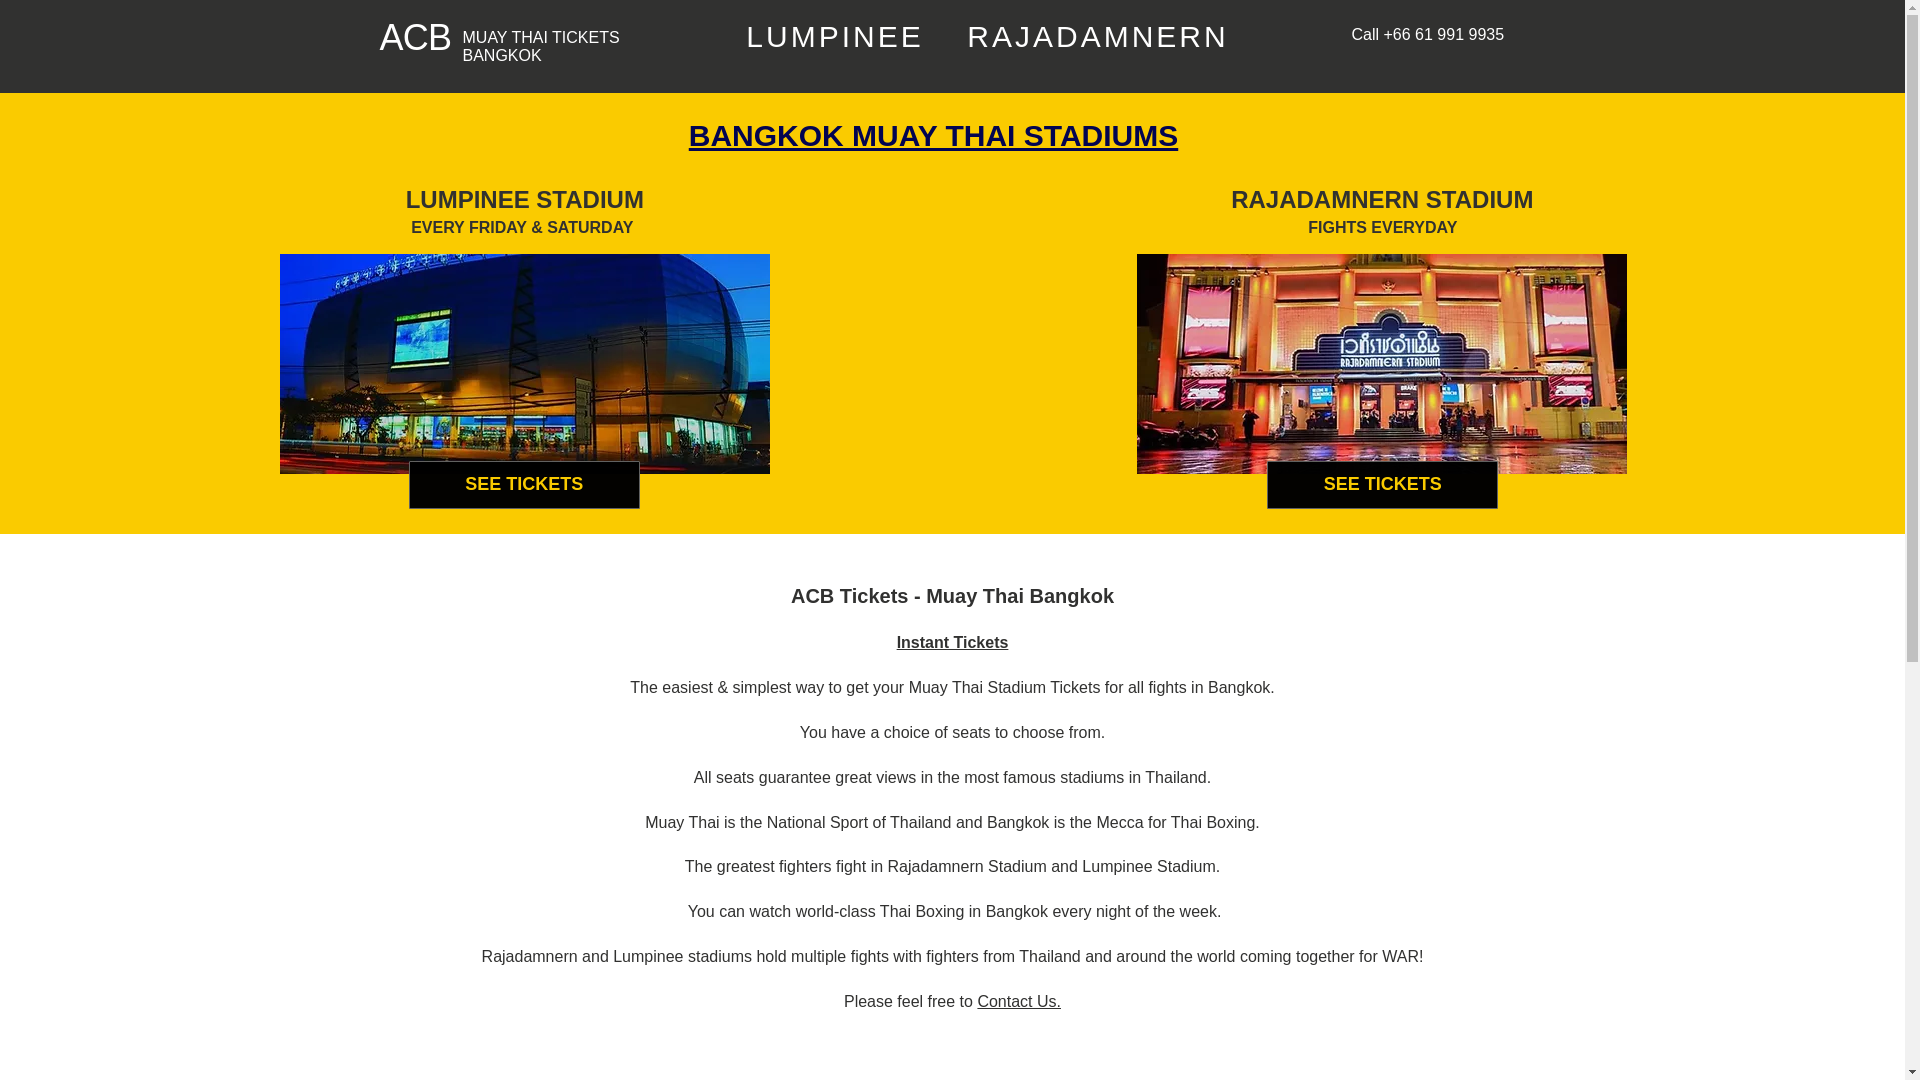 The height and width of the screenshot is (1080, 1920). What do you see at coordinates (416, 38) in the screenshot?
I see `ACB` at bounding box center [416, 38].